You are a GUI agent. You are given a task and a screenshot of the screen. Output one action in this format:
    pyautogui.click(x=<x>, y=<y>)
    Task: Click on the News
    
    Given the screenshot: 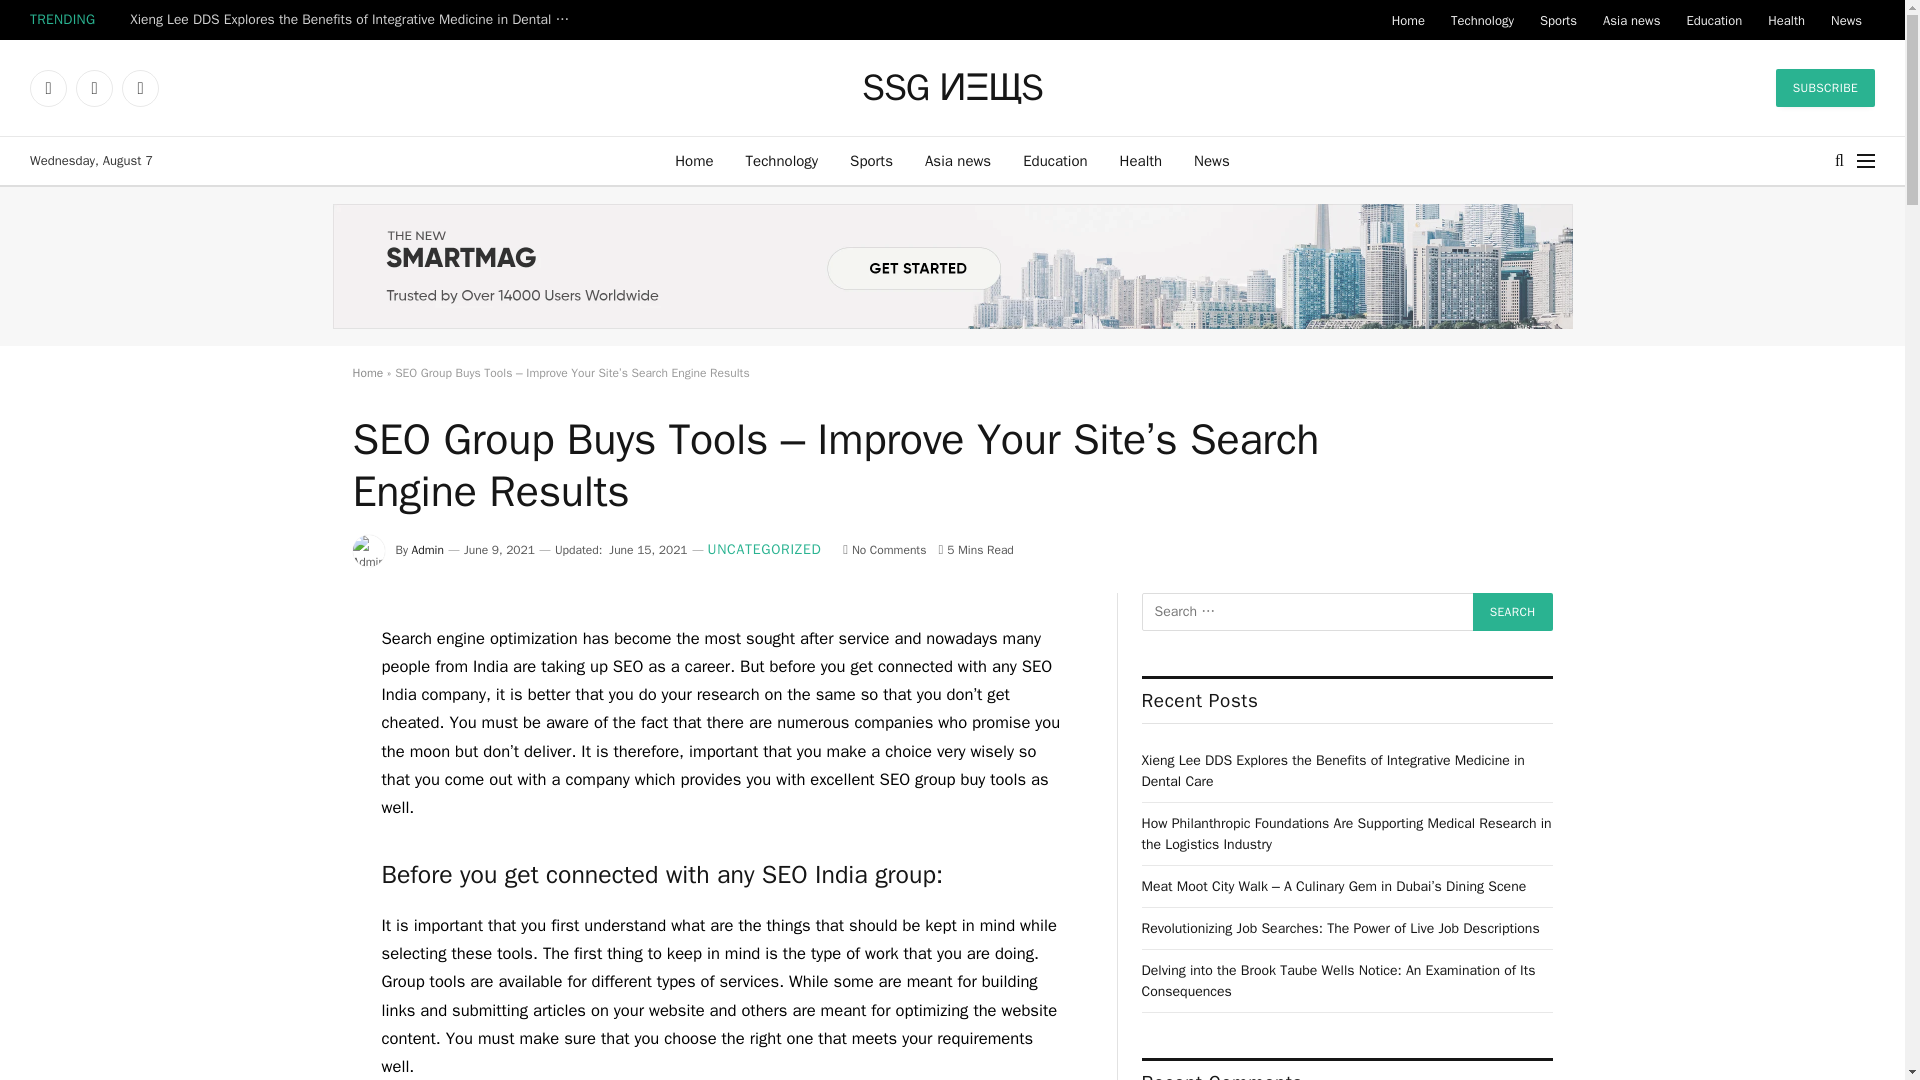 What is the action you would take?
    pyautogui.click(x=1846, y=20)
    